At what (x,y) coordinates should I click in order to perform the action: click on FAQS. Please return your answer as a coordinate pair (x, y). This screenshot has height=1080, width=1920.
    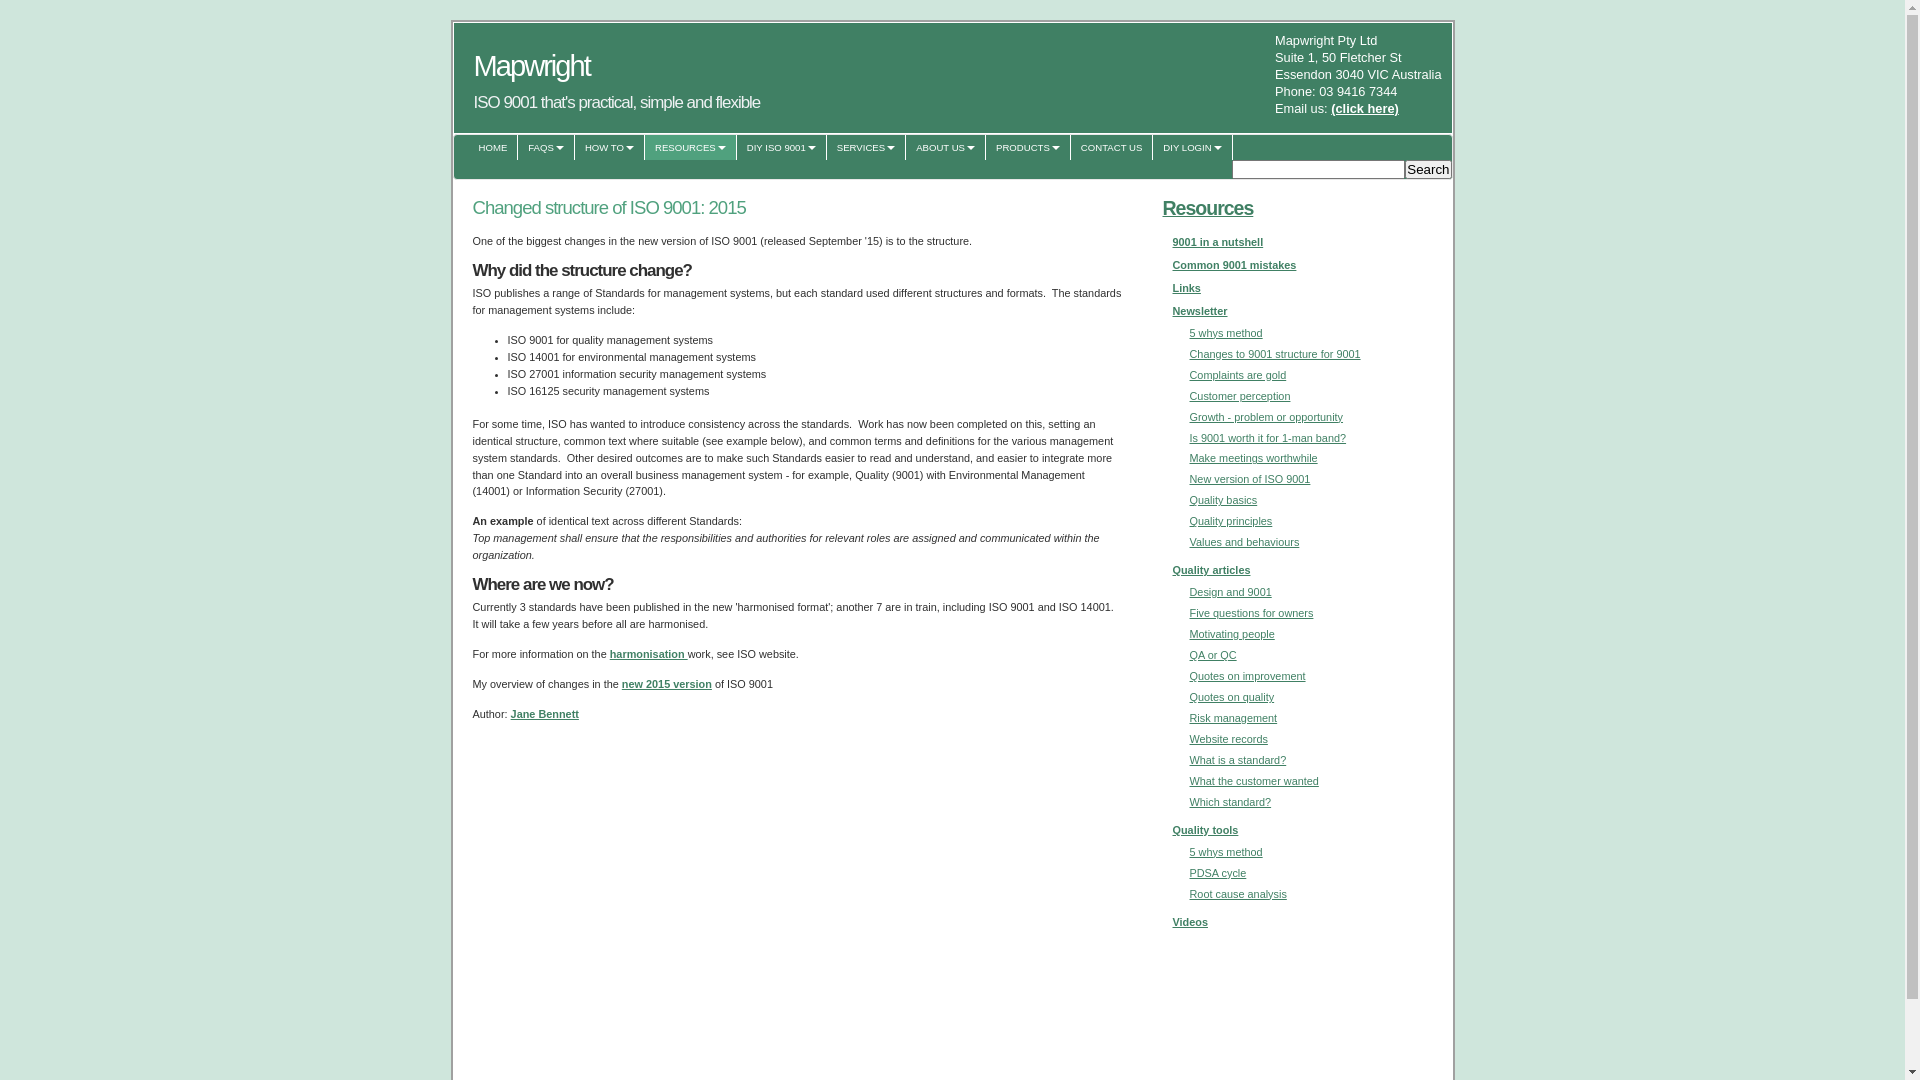
    Looking at the image, I should click on (546, 148).